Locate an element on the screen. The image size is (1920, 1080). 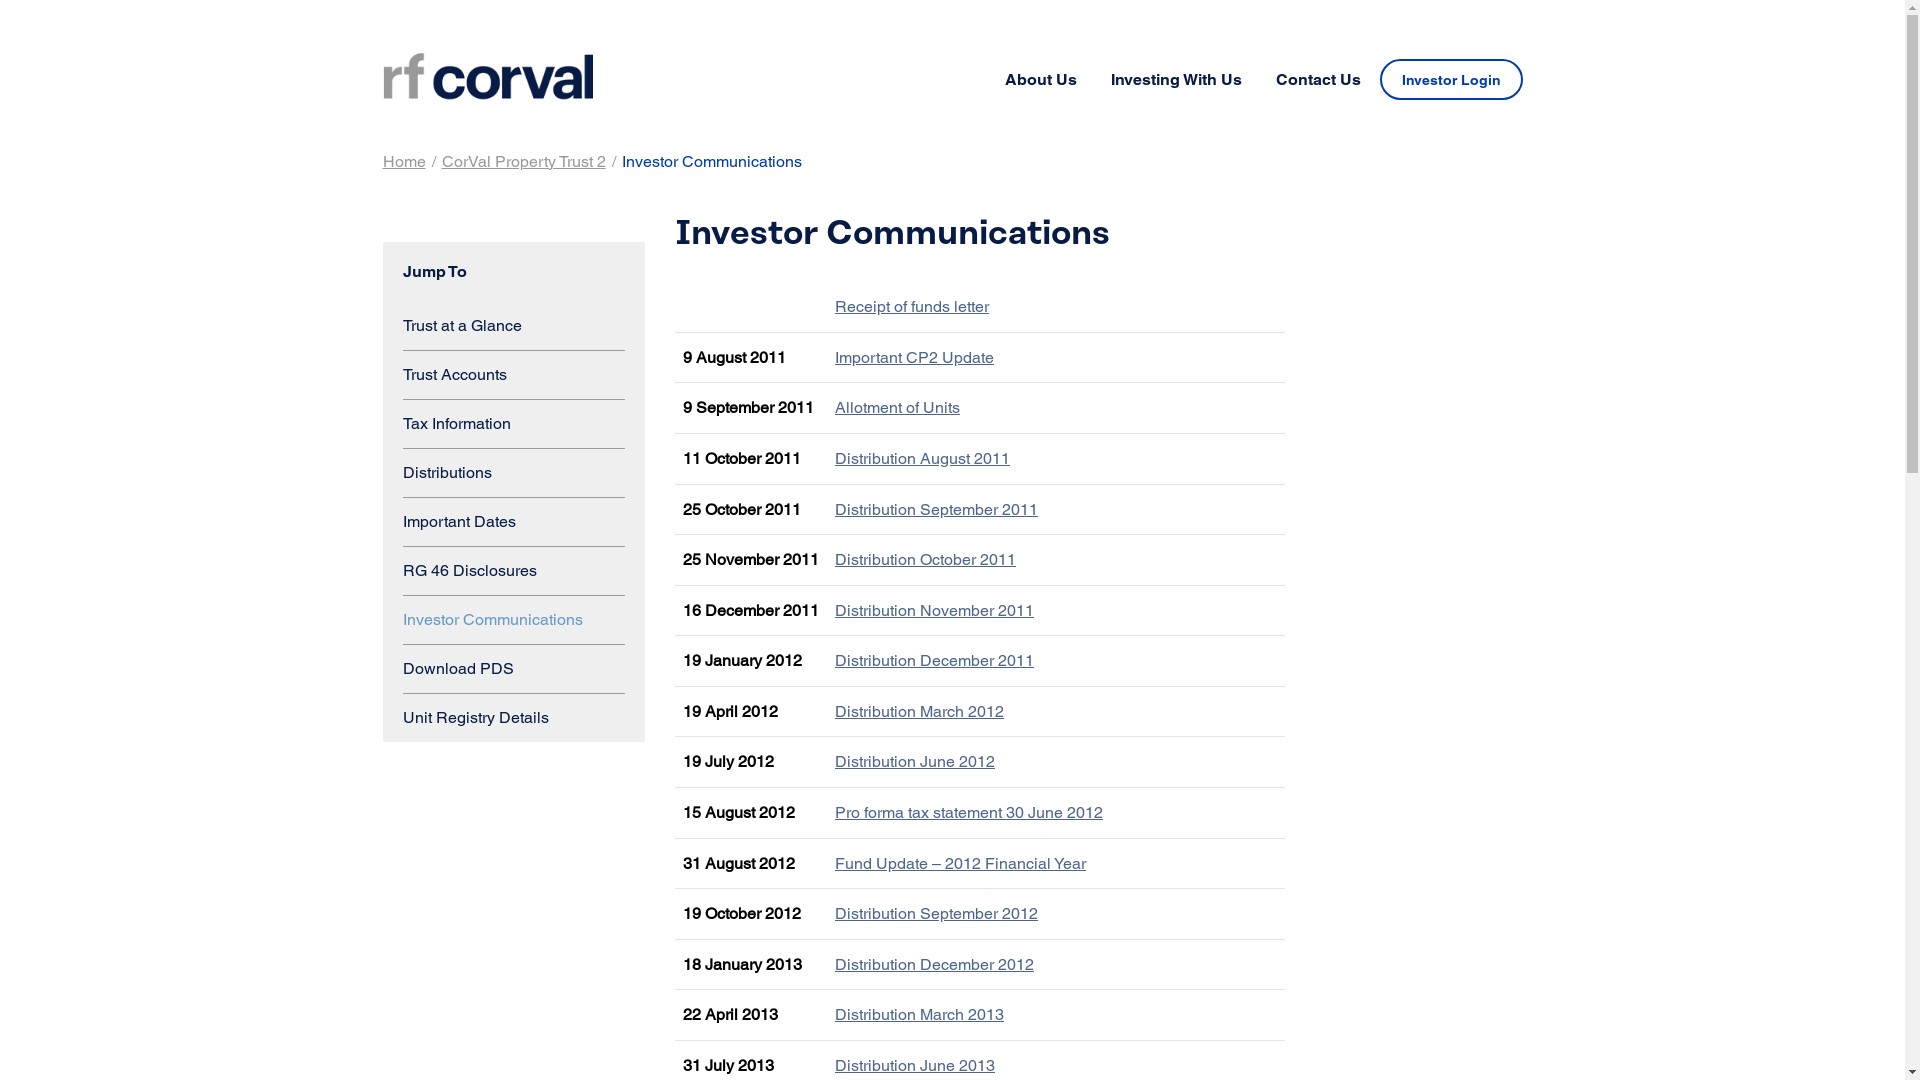
Distribution June 2013 is located at coordinates (914, 1066).